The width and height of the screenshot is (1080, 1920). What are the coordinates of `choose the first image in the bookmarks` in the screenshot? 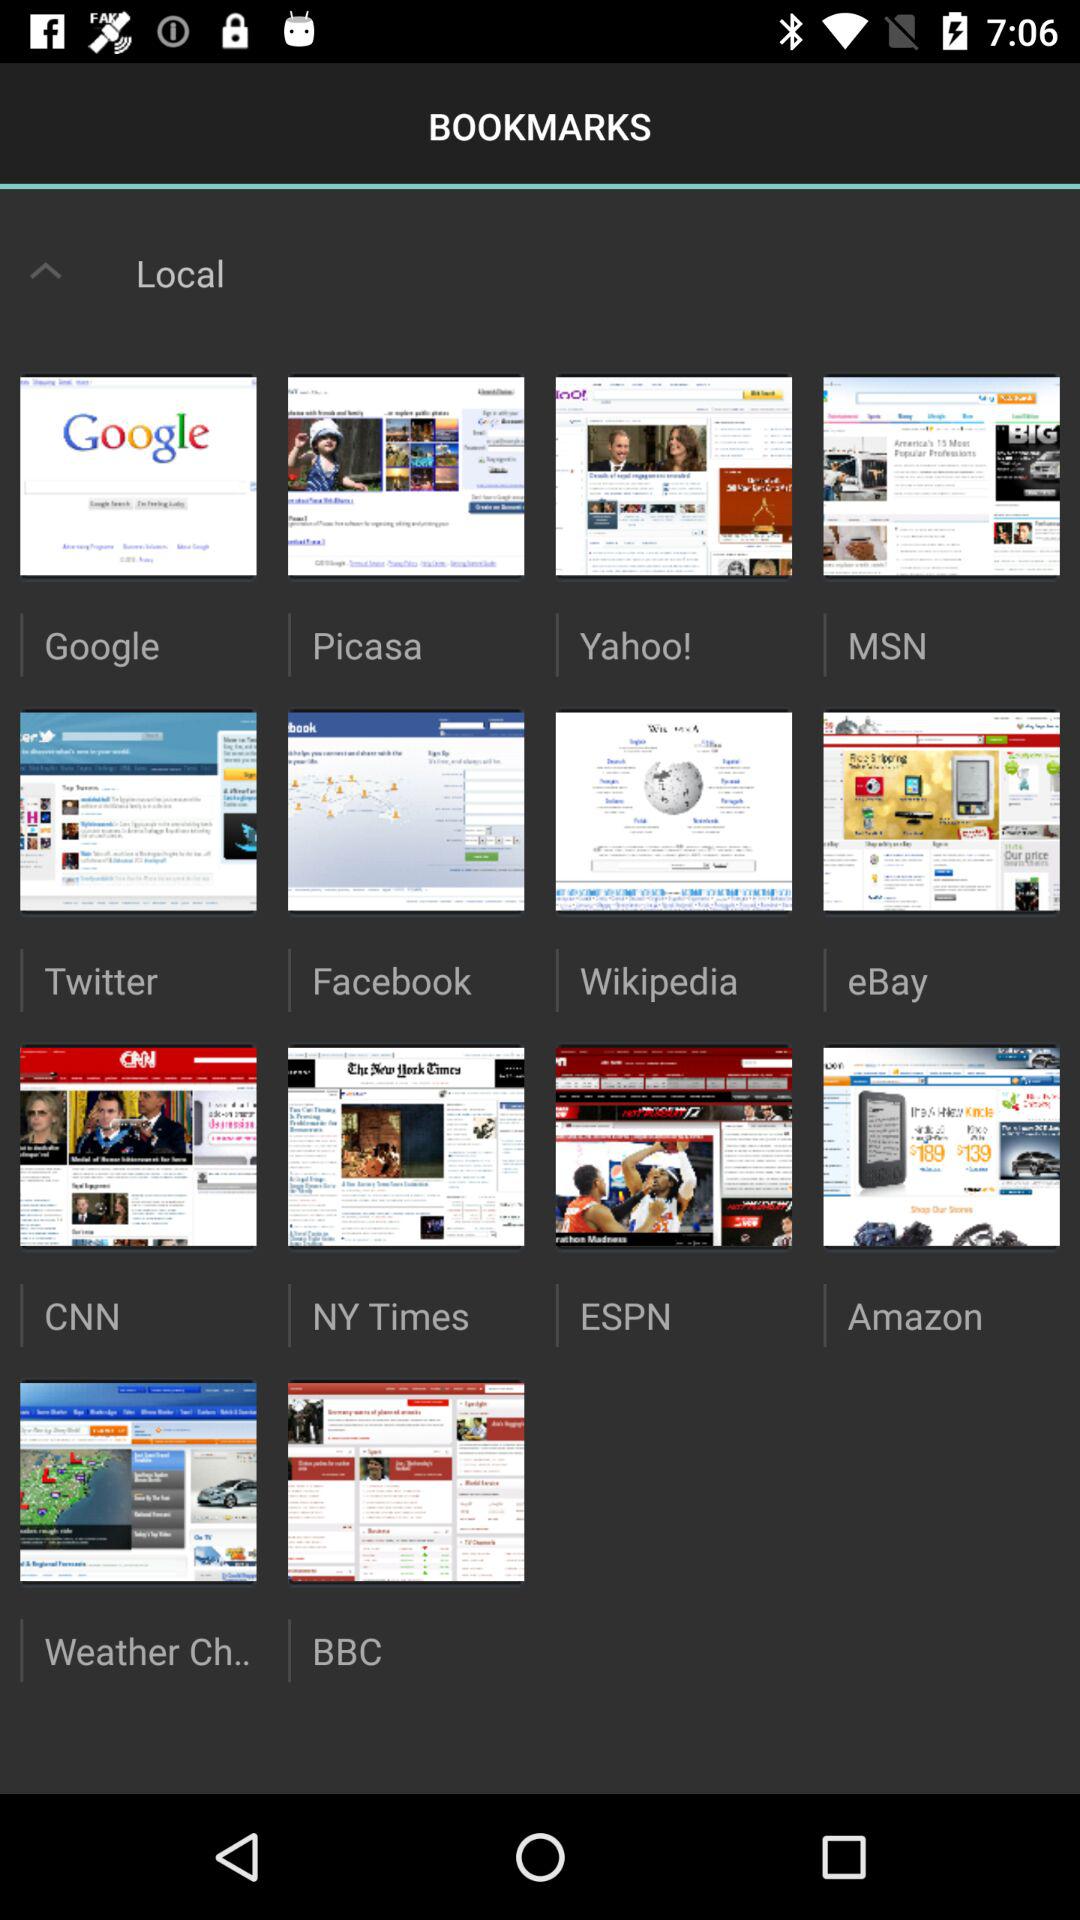 It's located at (138, 476).